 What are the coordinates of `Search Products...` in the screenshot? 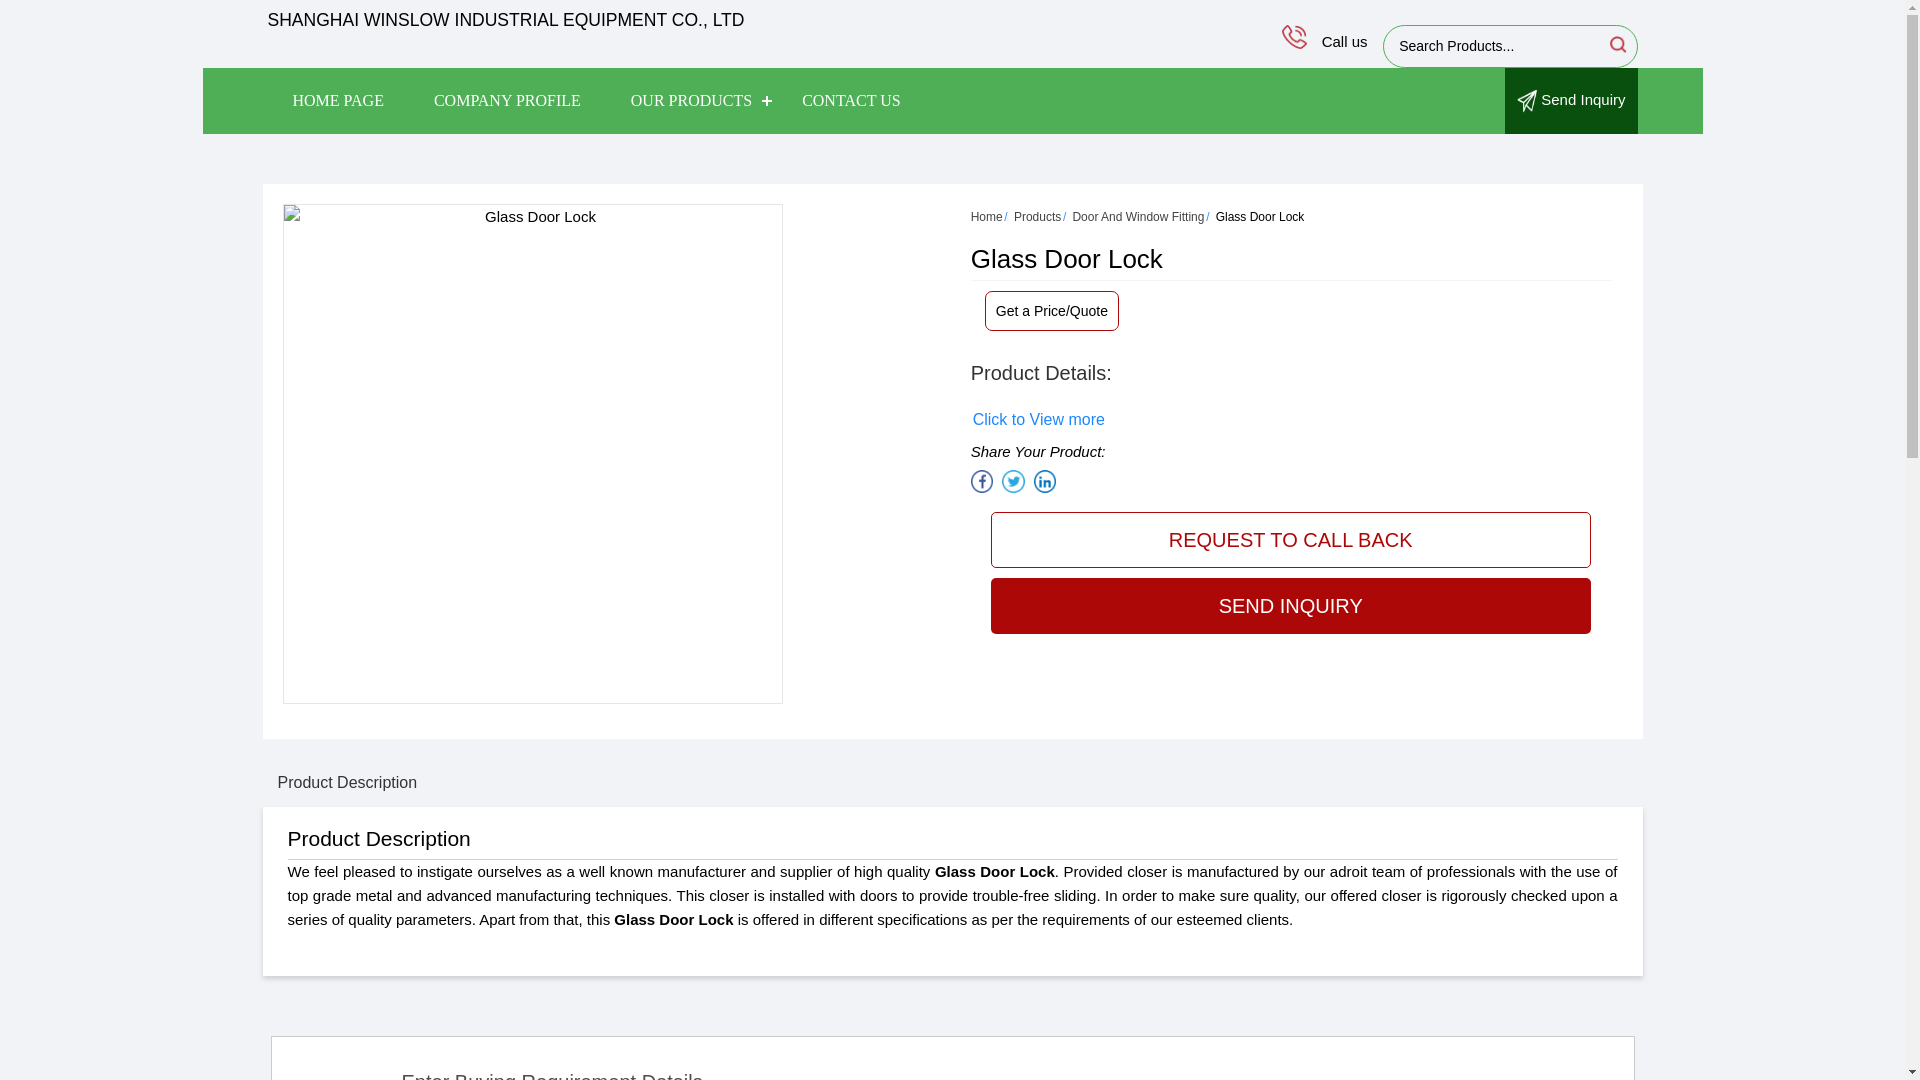 It's located at (1494, 46).